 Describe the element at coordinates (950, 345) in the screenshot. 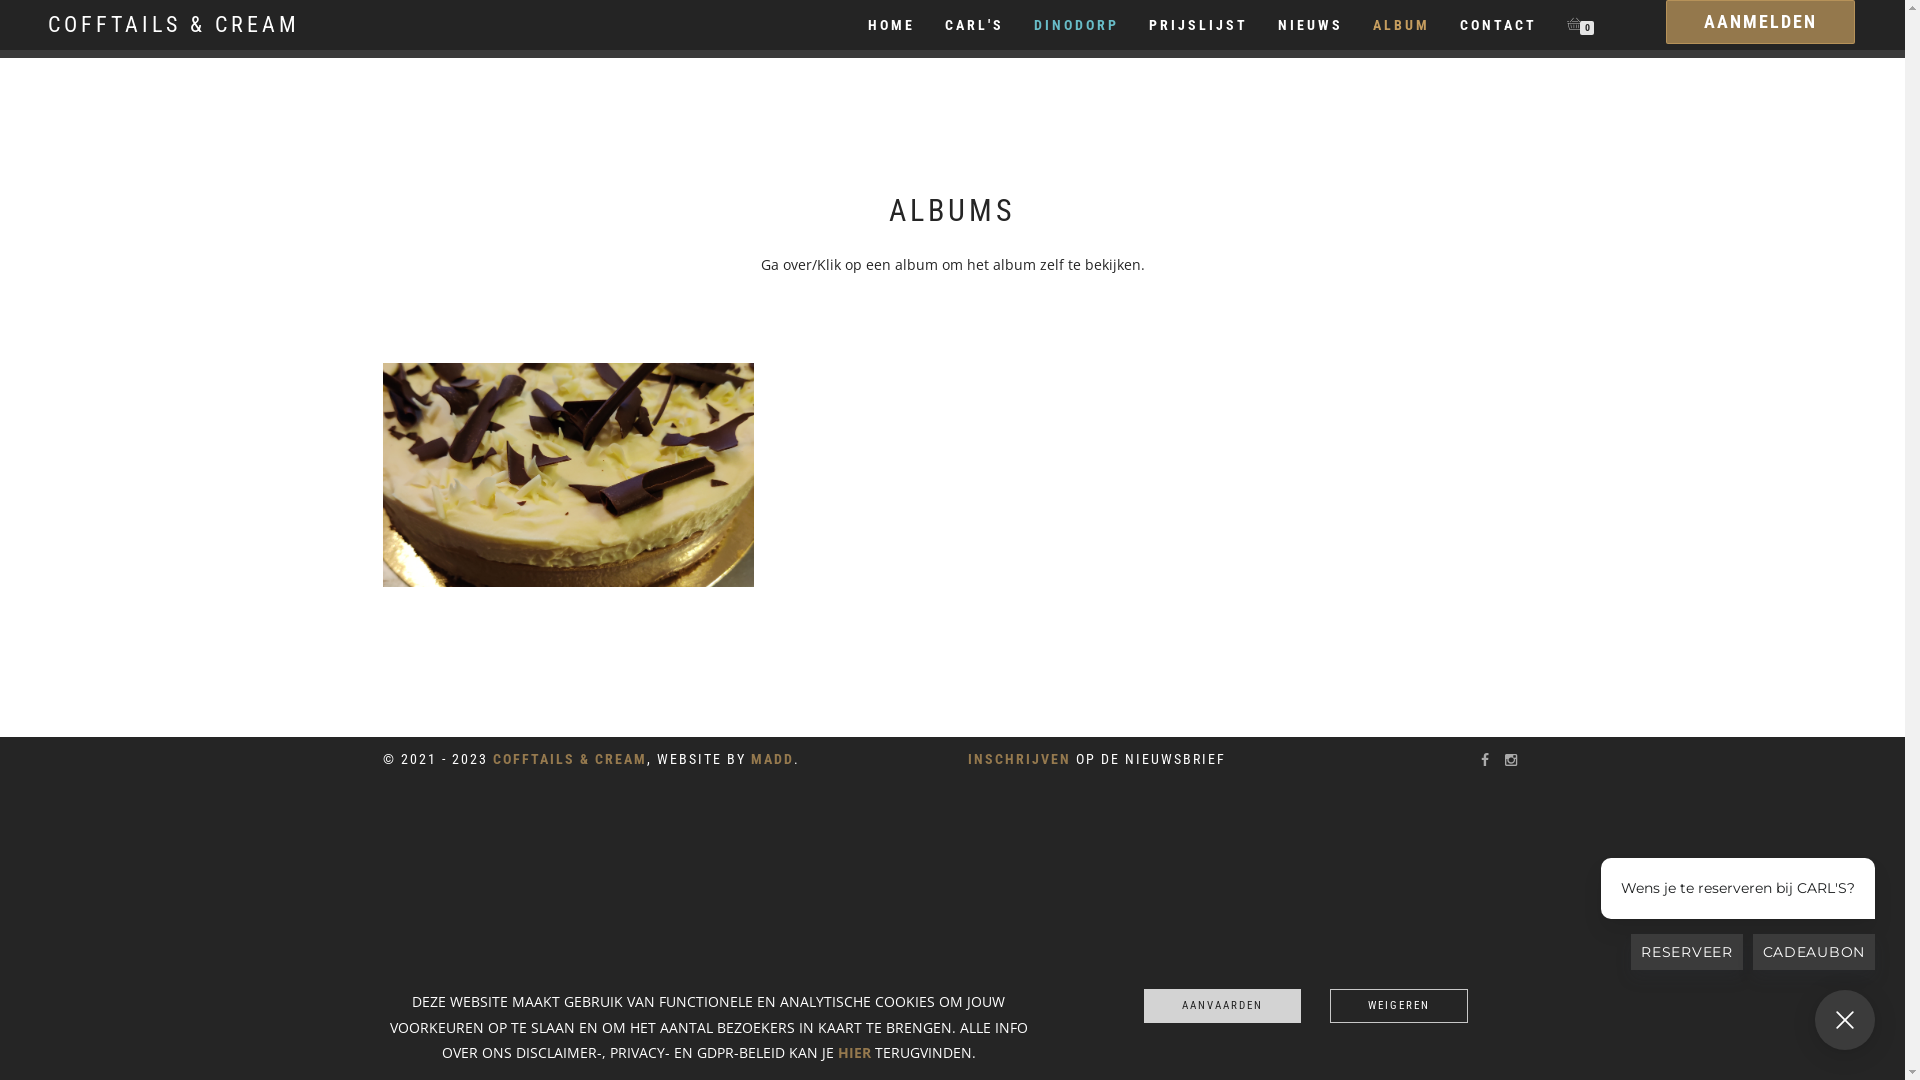

I see `COCKTAILS` at that location.